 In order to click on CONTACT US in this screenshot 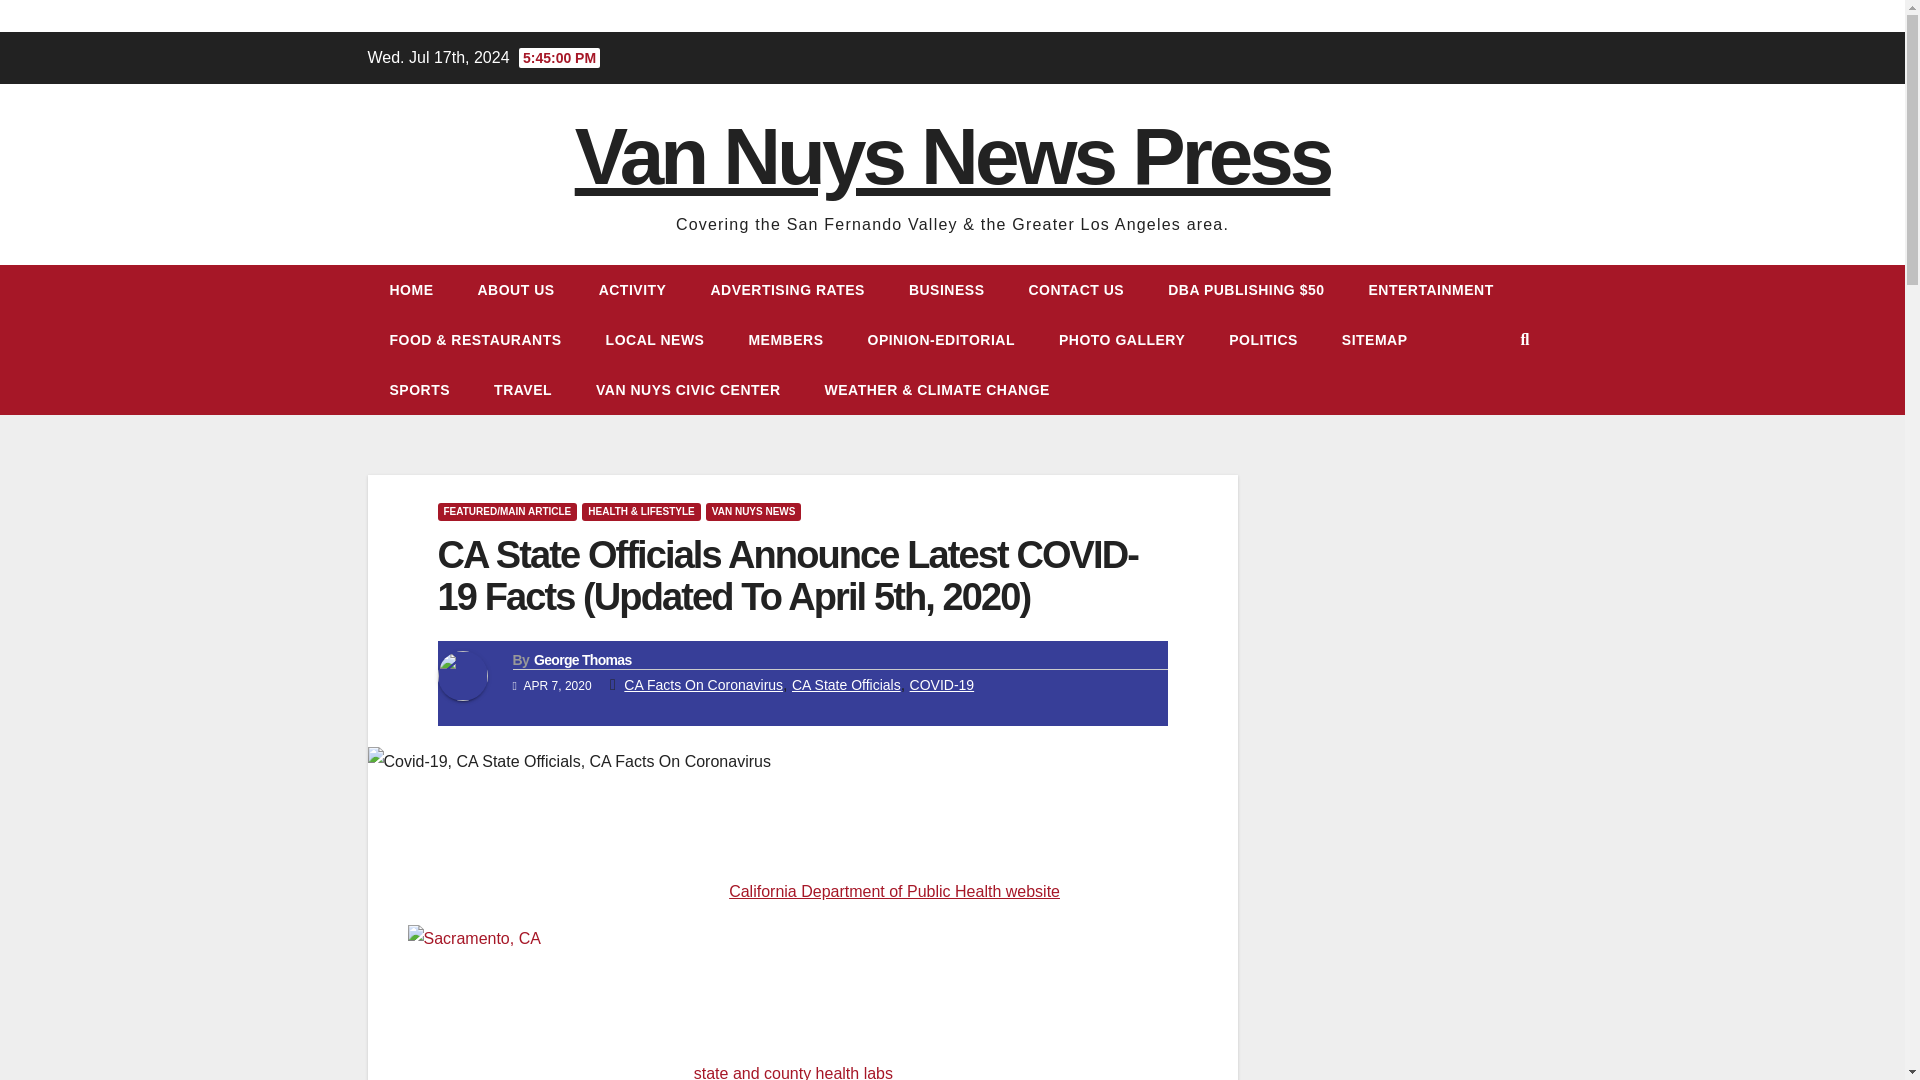, I will do `click(1076, 290)`.